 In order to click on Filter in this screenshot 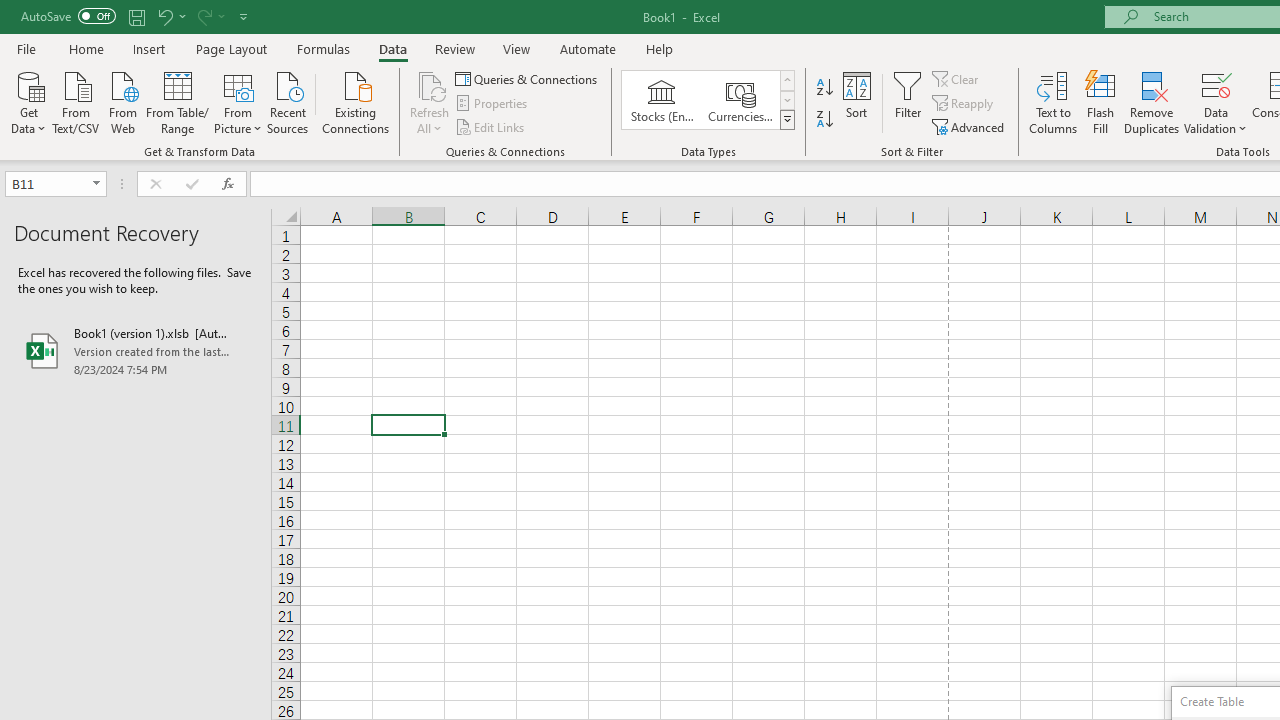, I will do `click(908, 102)`.